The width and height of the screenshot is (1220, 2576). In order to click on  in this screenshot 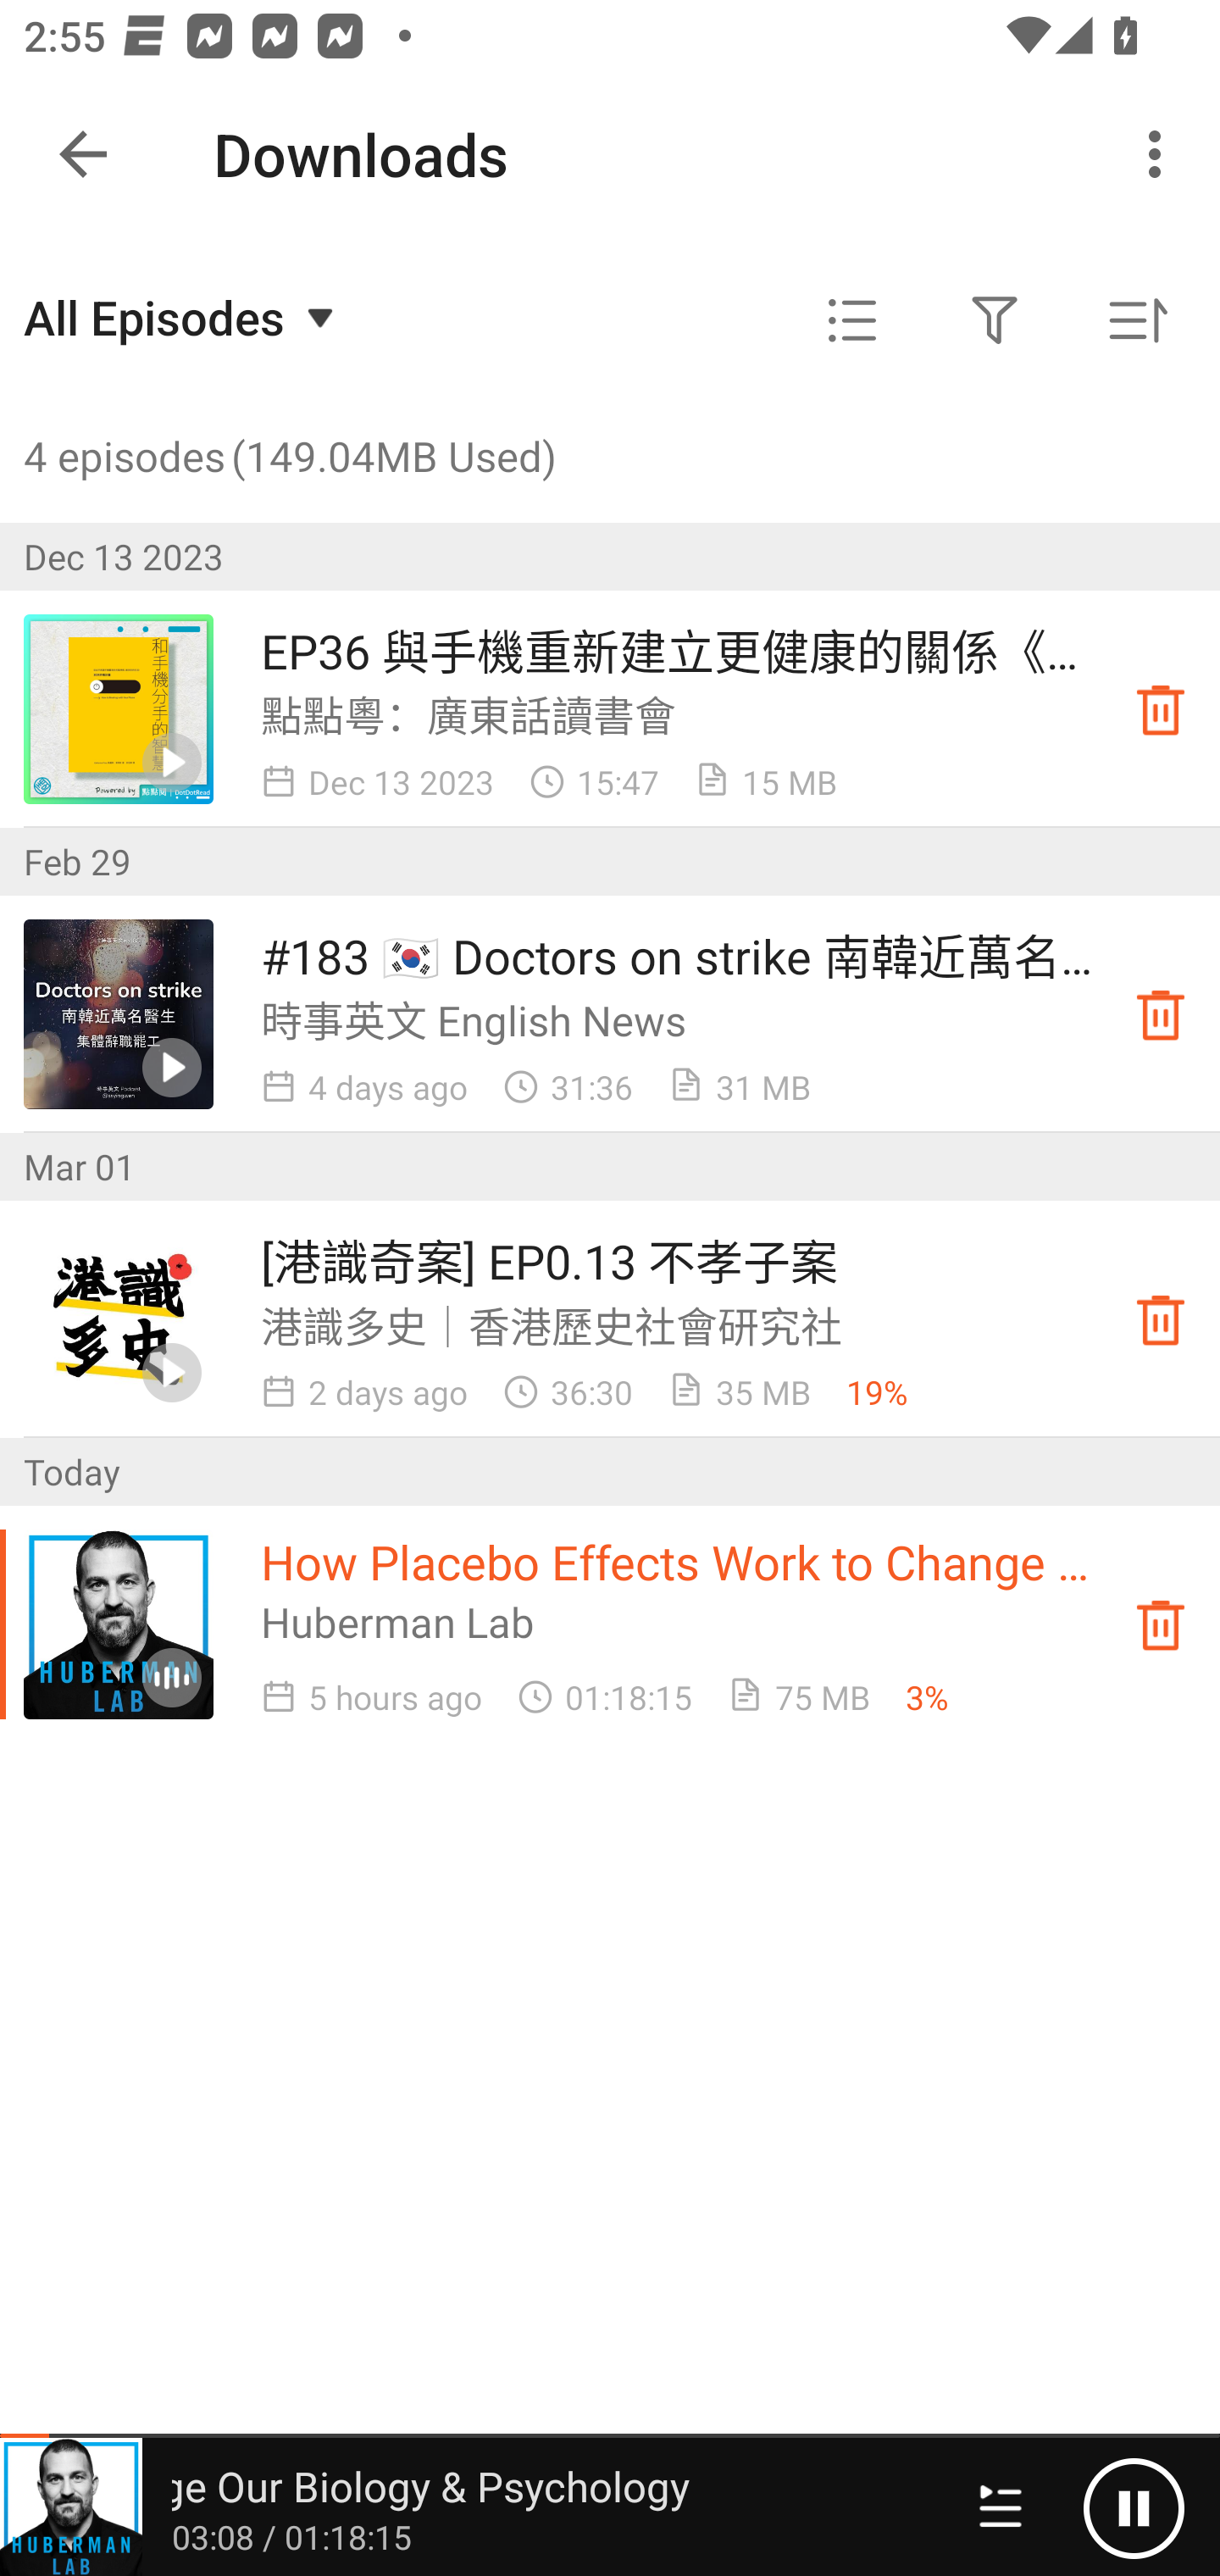, I will do `click(995, 320)`.